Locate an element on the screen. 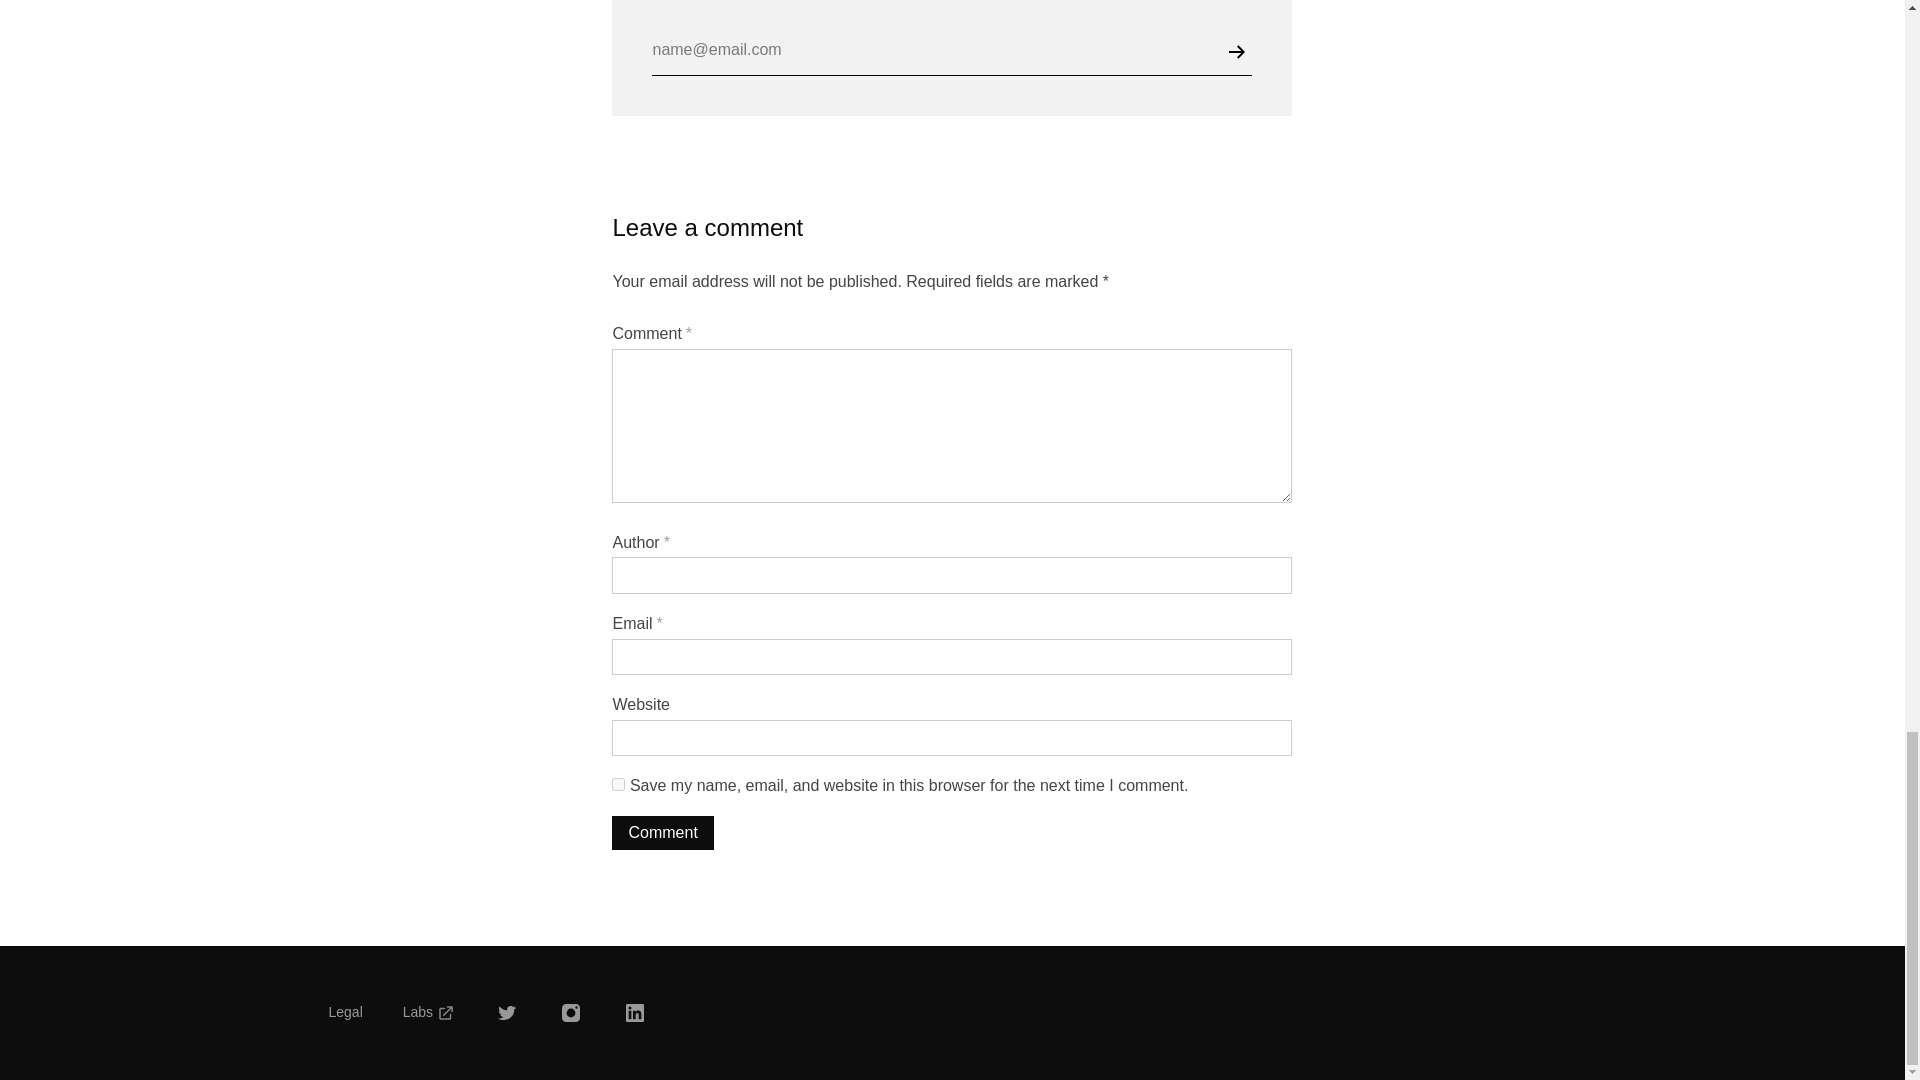  Labs is located at coordinates (429, 1012).